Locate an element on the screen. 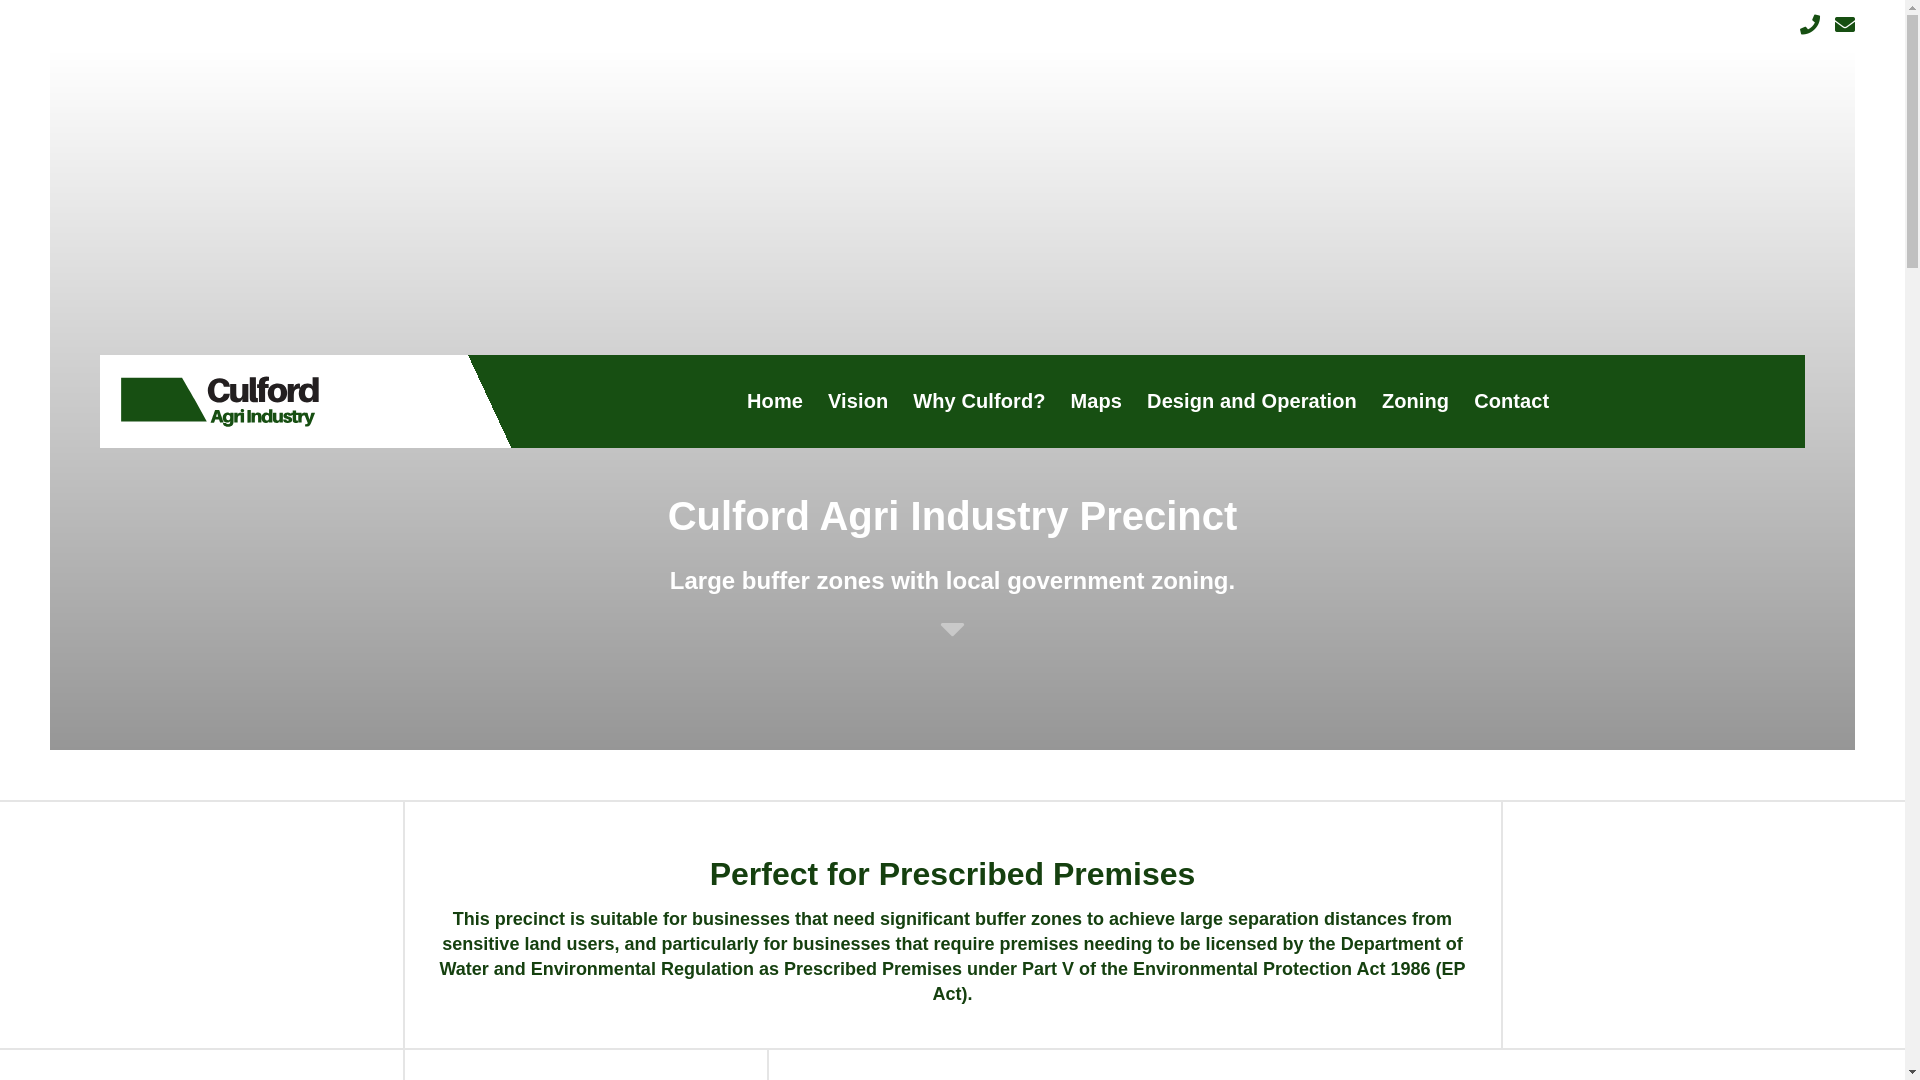  Home is located at coordinates (775, 402).